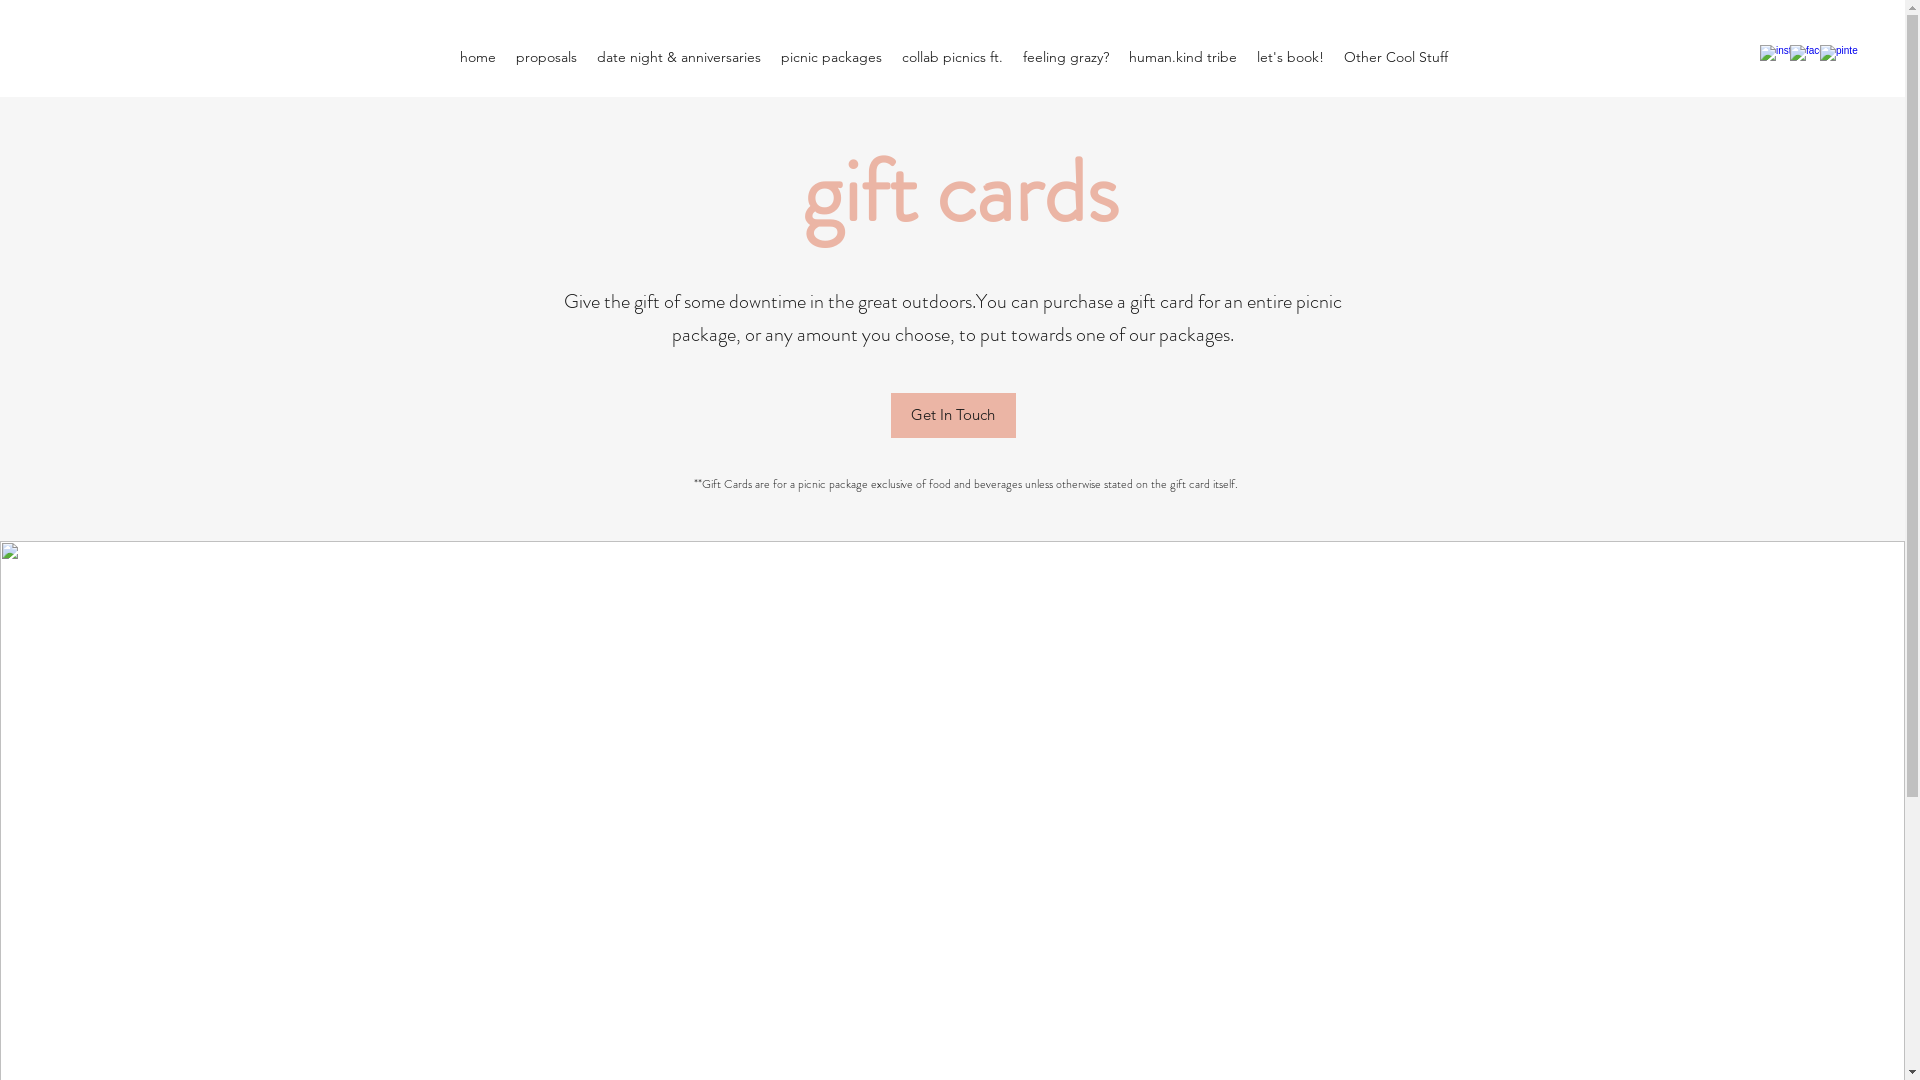  I want to click on human.kind tribe, so click(1182, 58).